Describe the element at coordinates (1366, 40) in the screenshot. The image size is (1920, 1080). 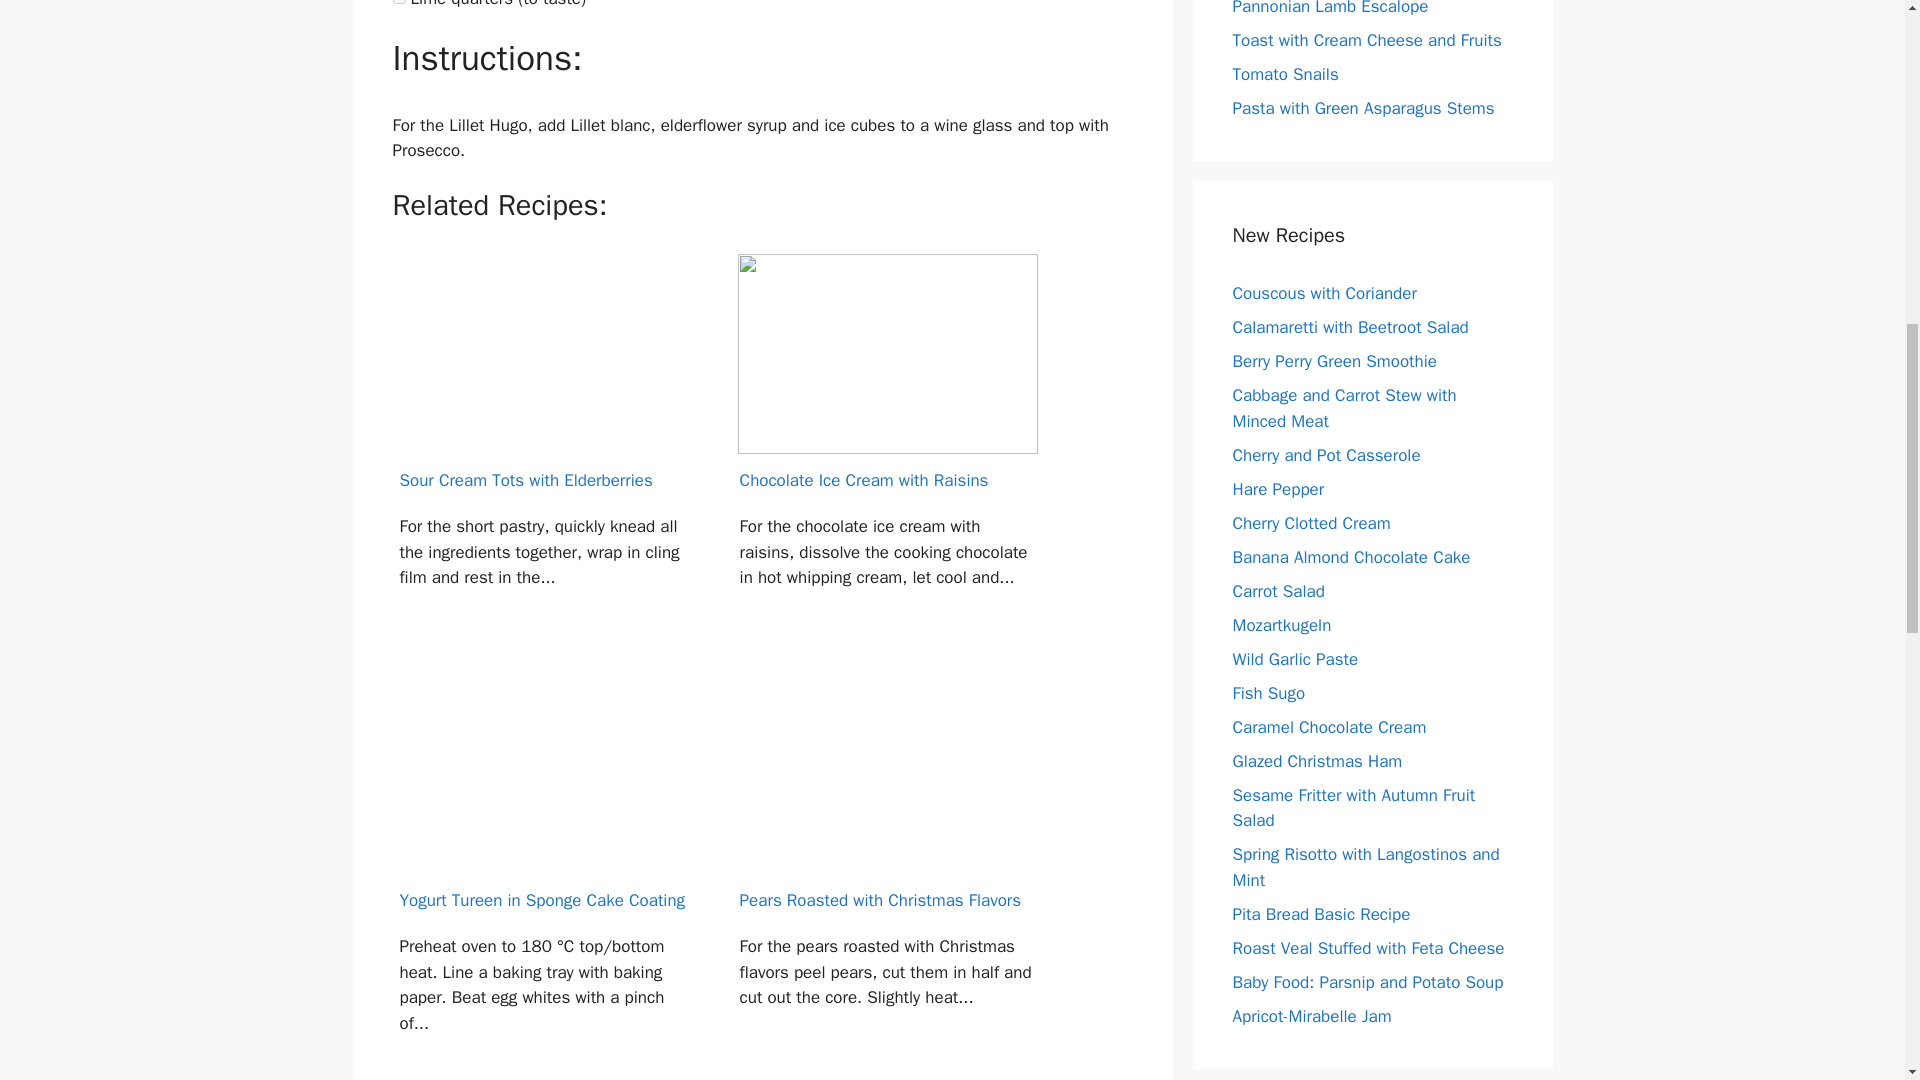
I see `Toast with Cream Cheese and Fruits` at that location.